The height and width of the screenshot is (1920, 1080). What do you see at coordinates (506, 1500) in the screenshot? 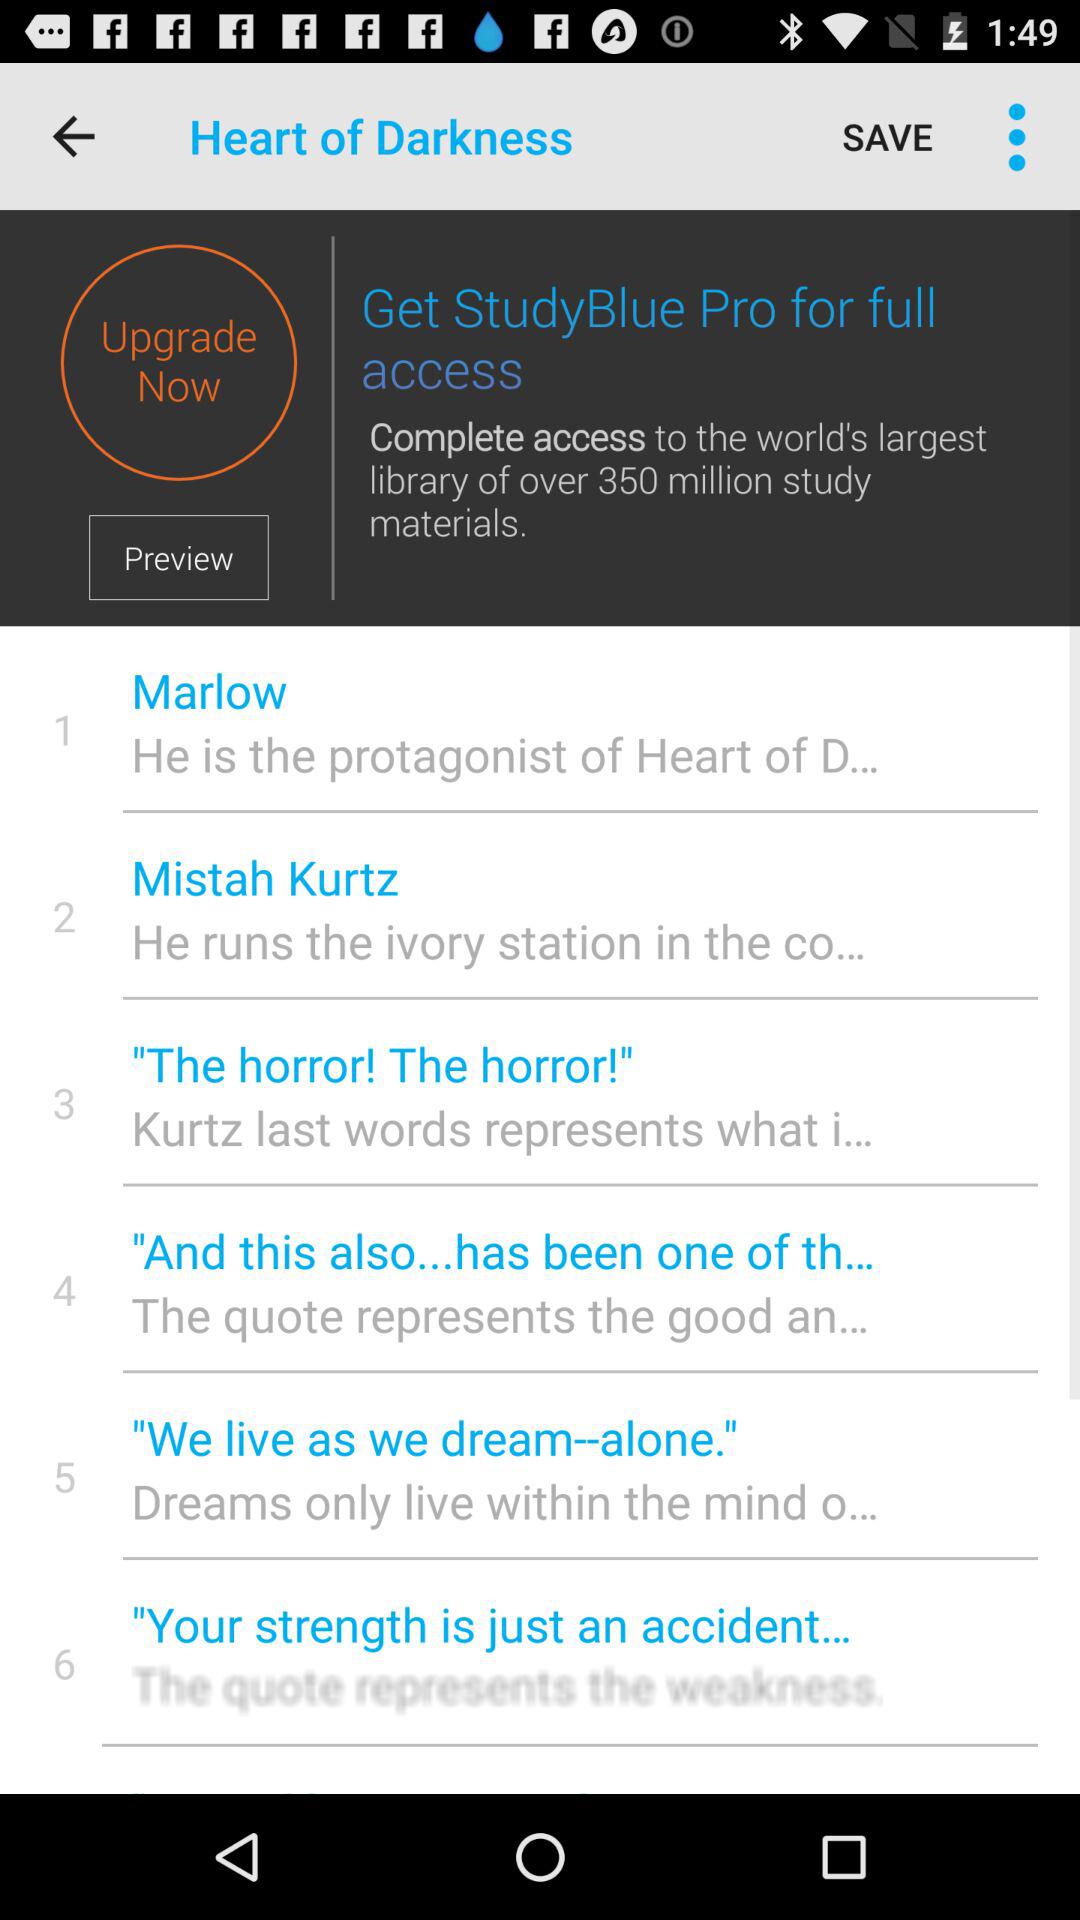
I see `click the item below we live as item` at bounding box center [506, 1500].